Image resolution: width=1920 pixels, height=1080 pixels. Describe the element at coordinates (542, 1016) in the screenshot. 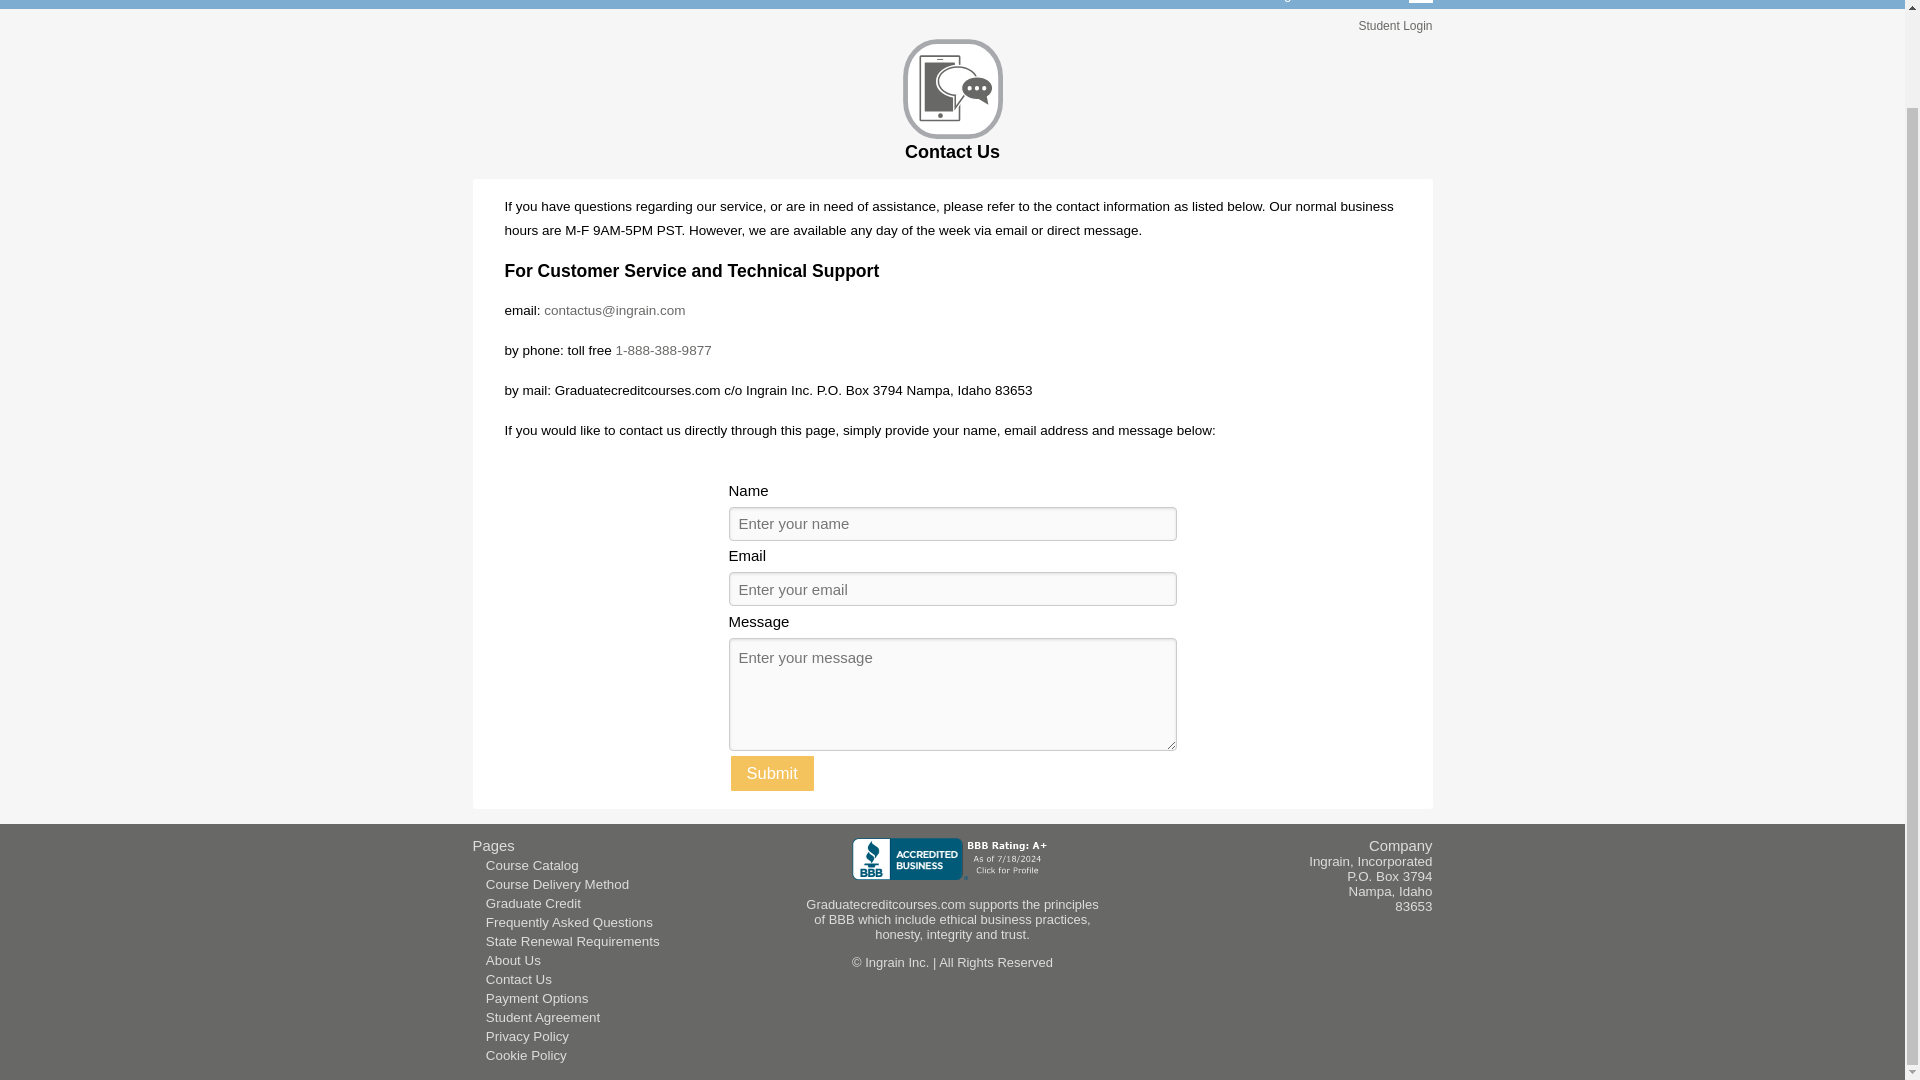

I see `Student Agreement` at that location.